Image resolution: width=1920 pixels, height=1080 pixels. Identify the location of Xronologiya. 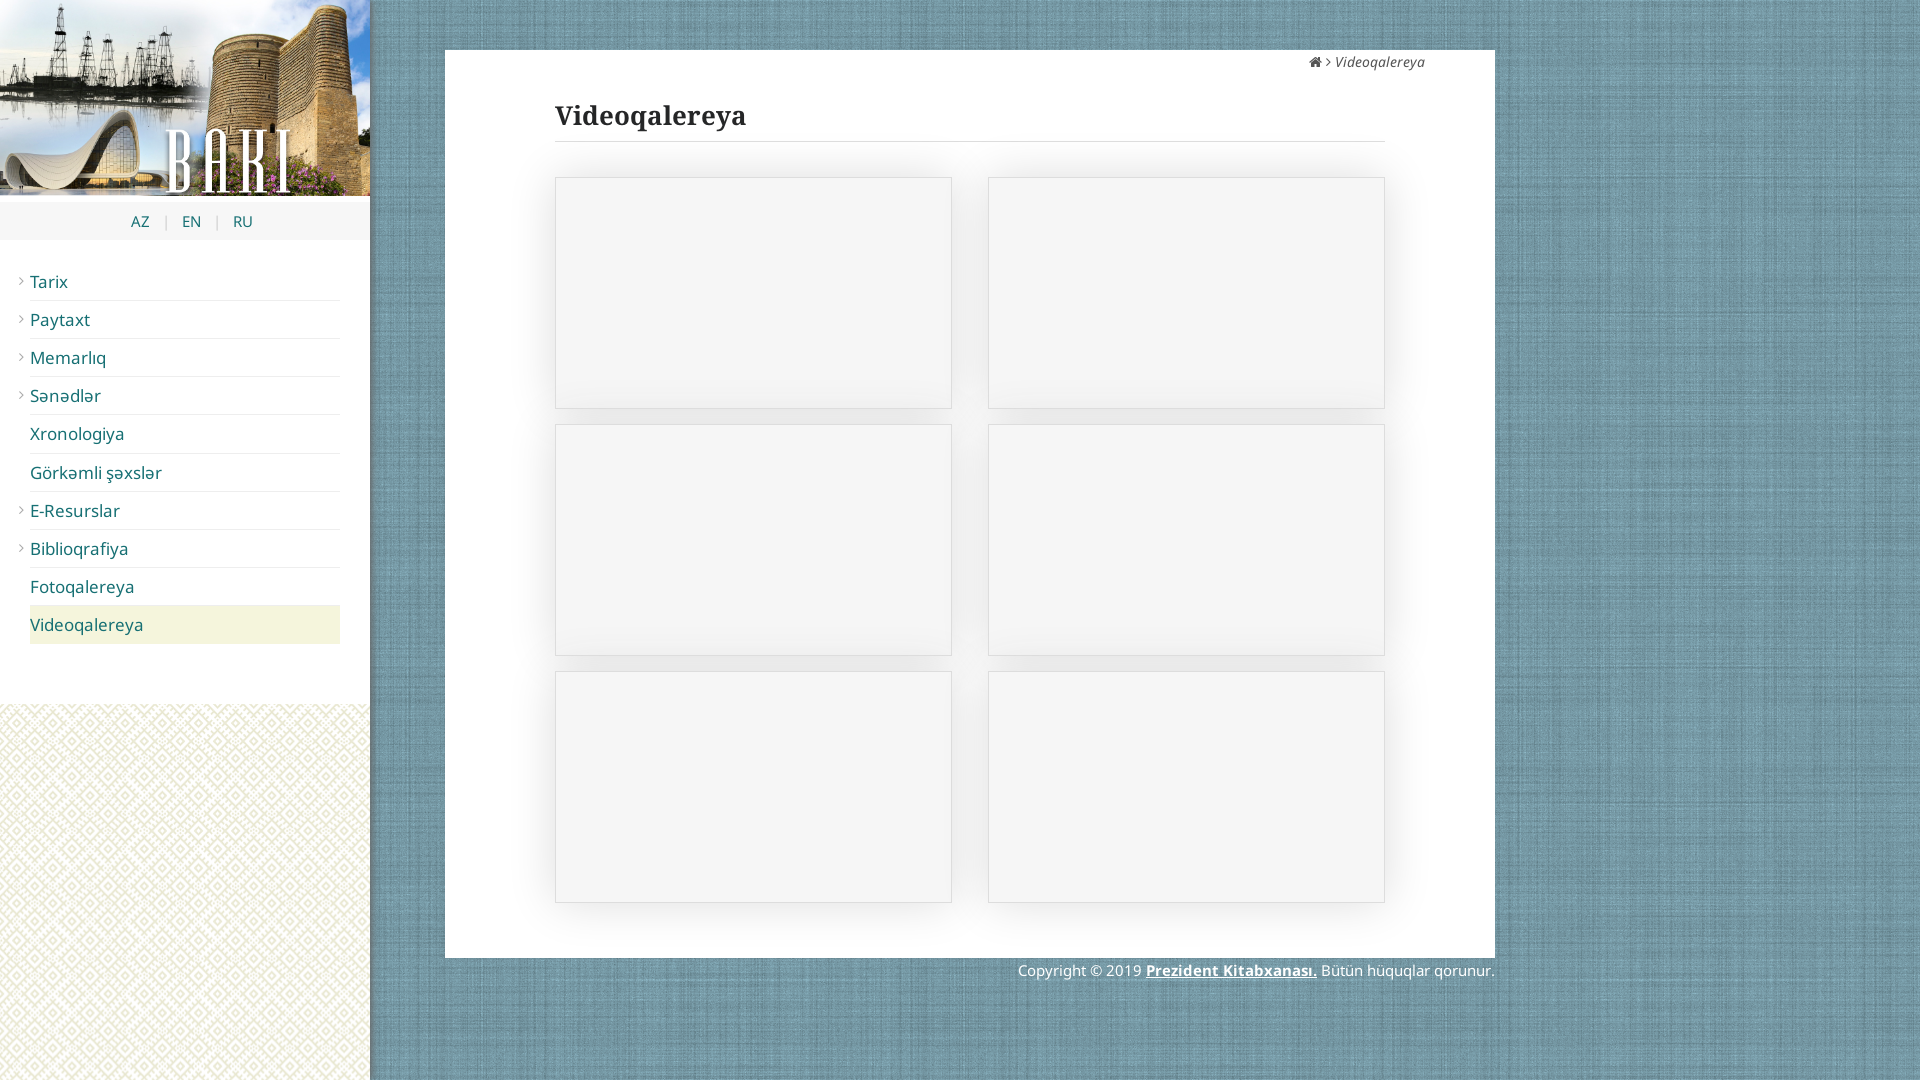
(185, 434).